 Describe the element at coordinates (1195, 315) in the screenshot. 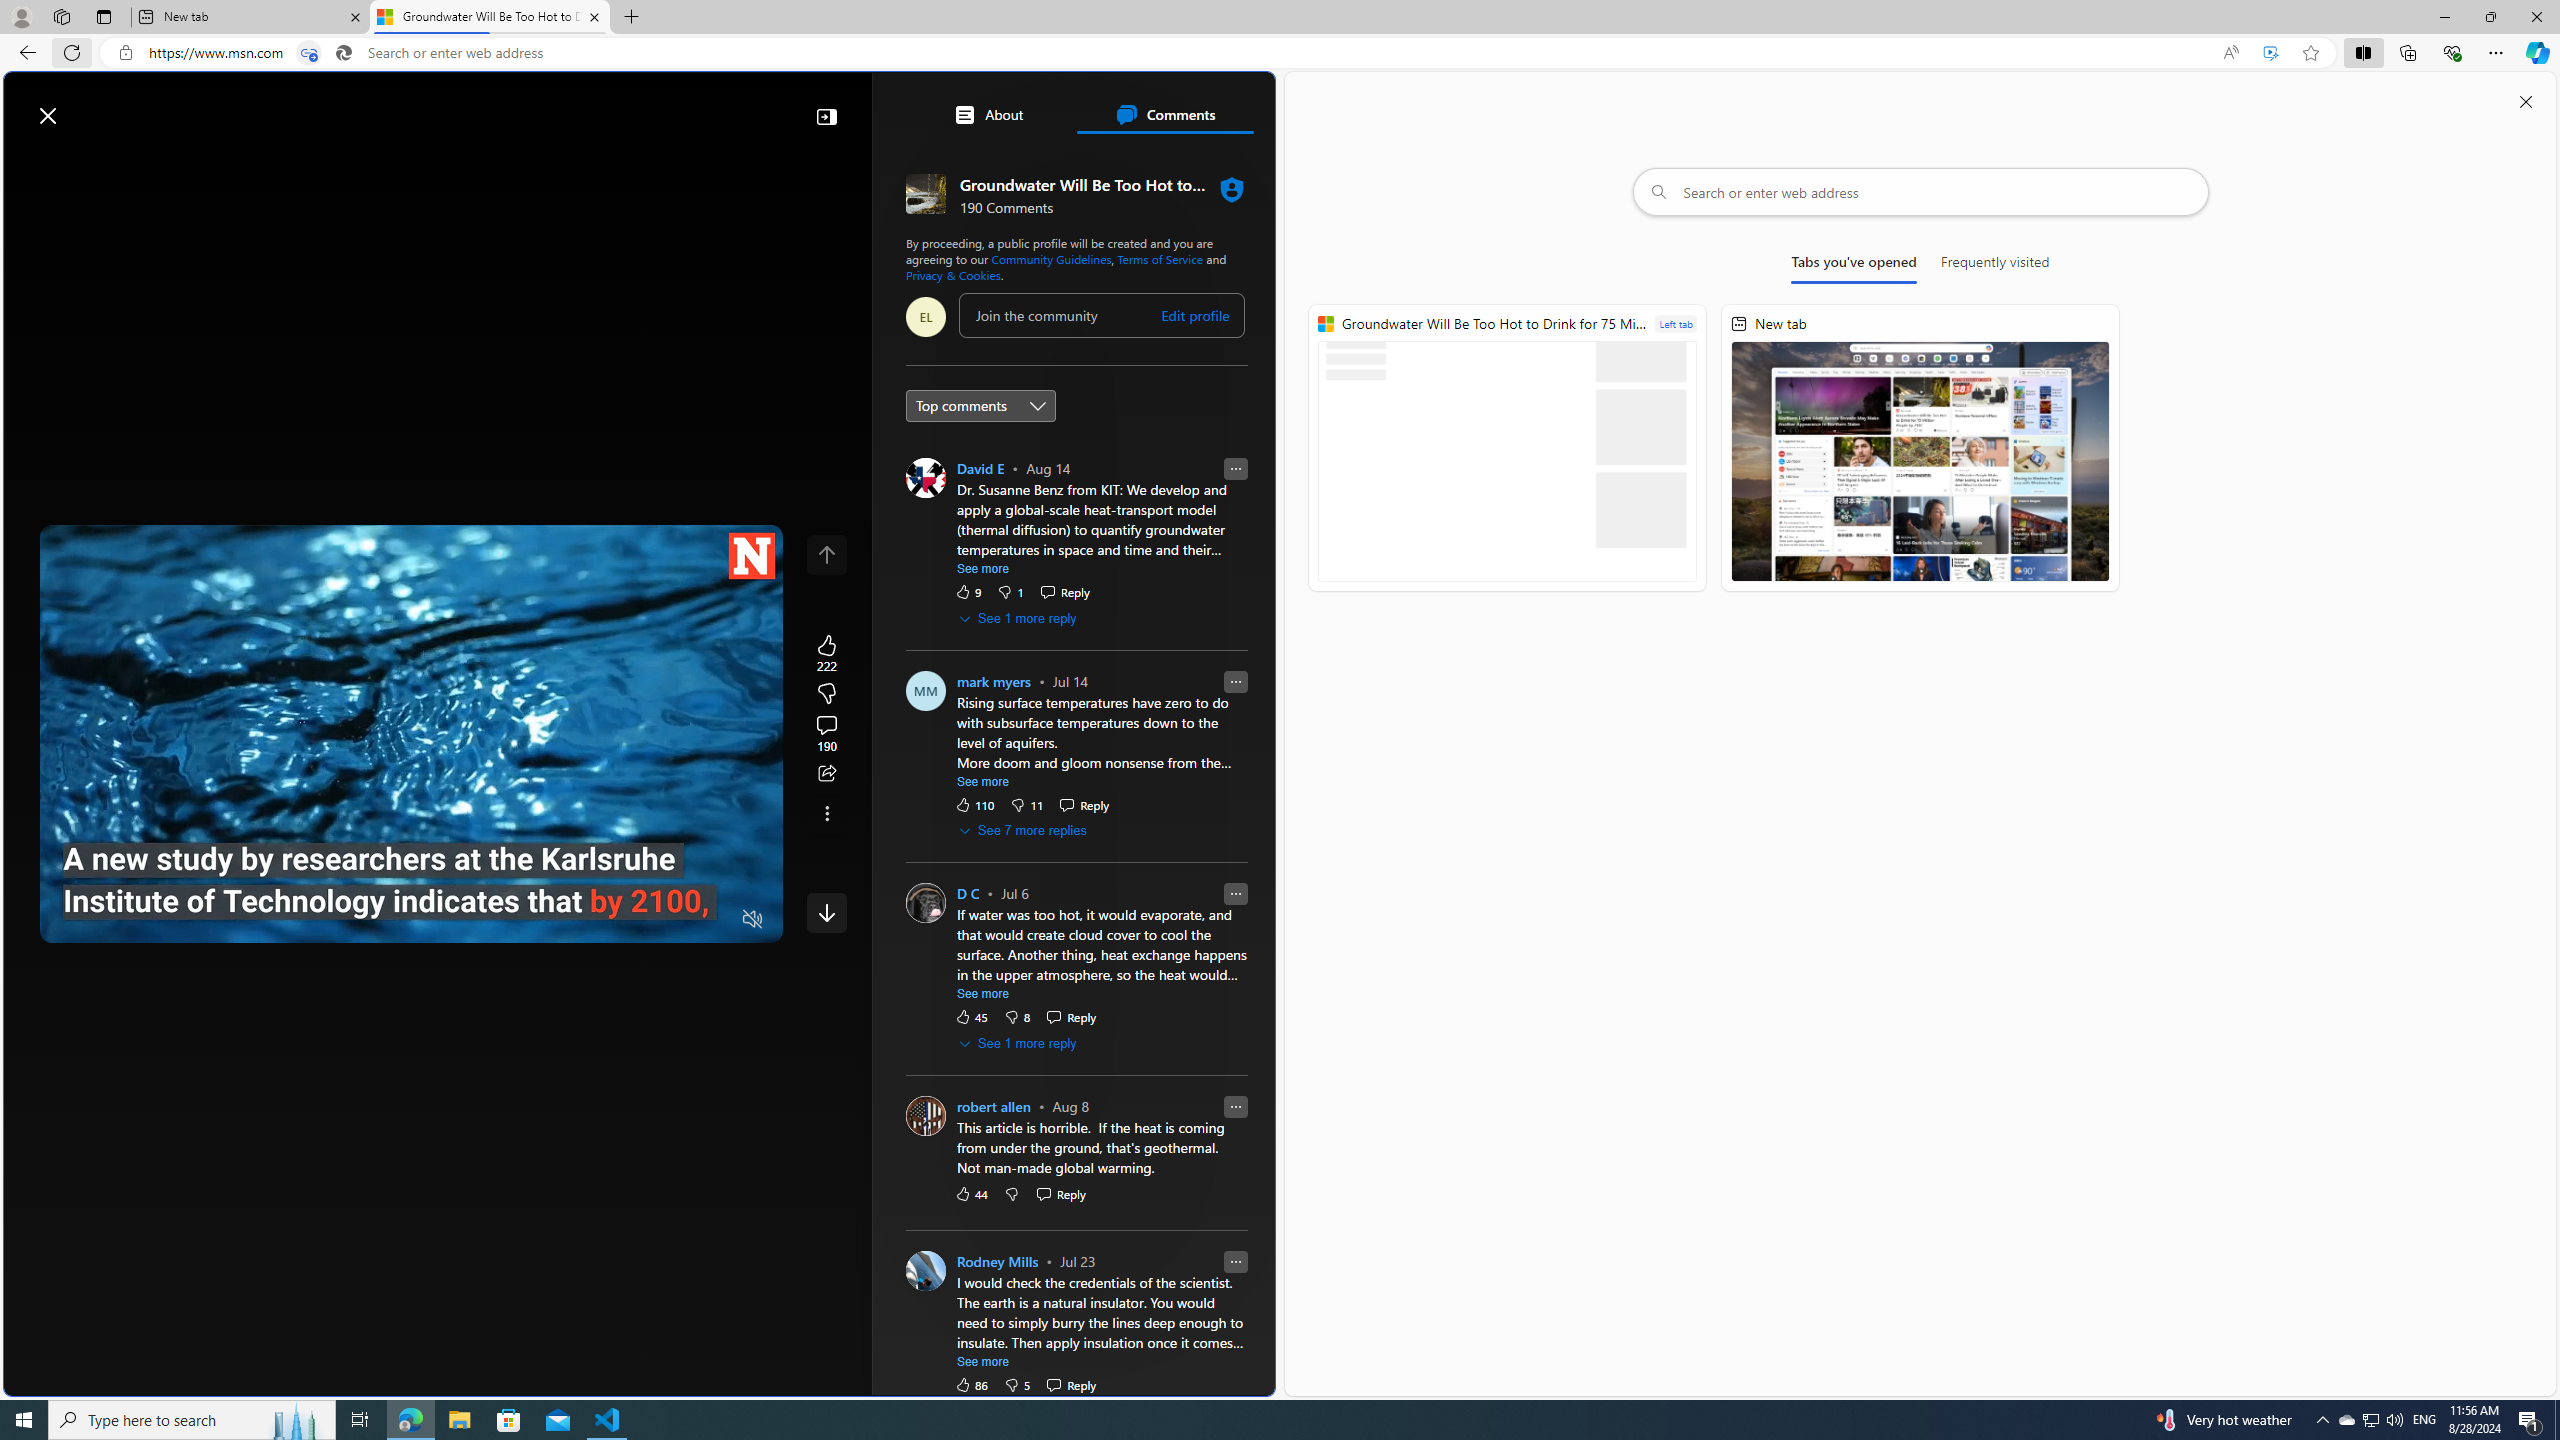

I see `Edit profile` at that location.